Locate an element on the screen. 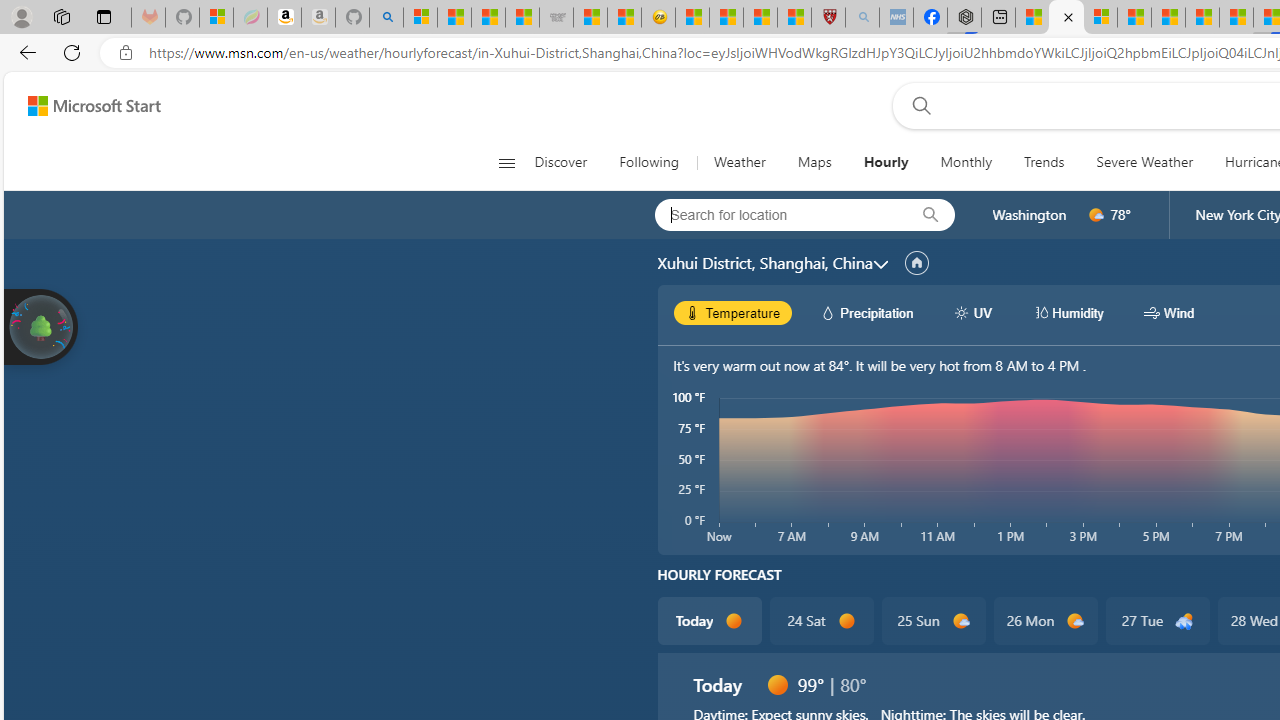 This screenshot has width=1280, height=720. hourlyChart/precipitationWhite Precipitation is located at coordinates (866, 312).